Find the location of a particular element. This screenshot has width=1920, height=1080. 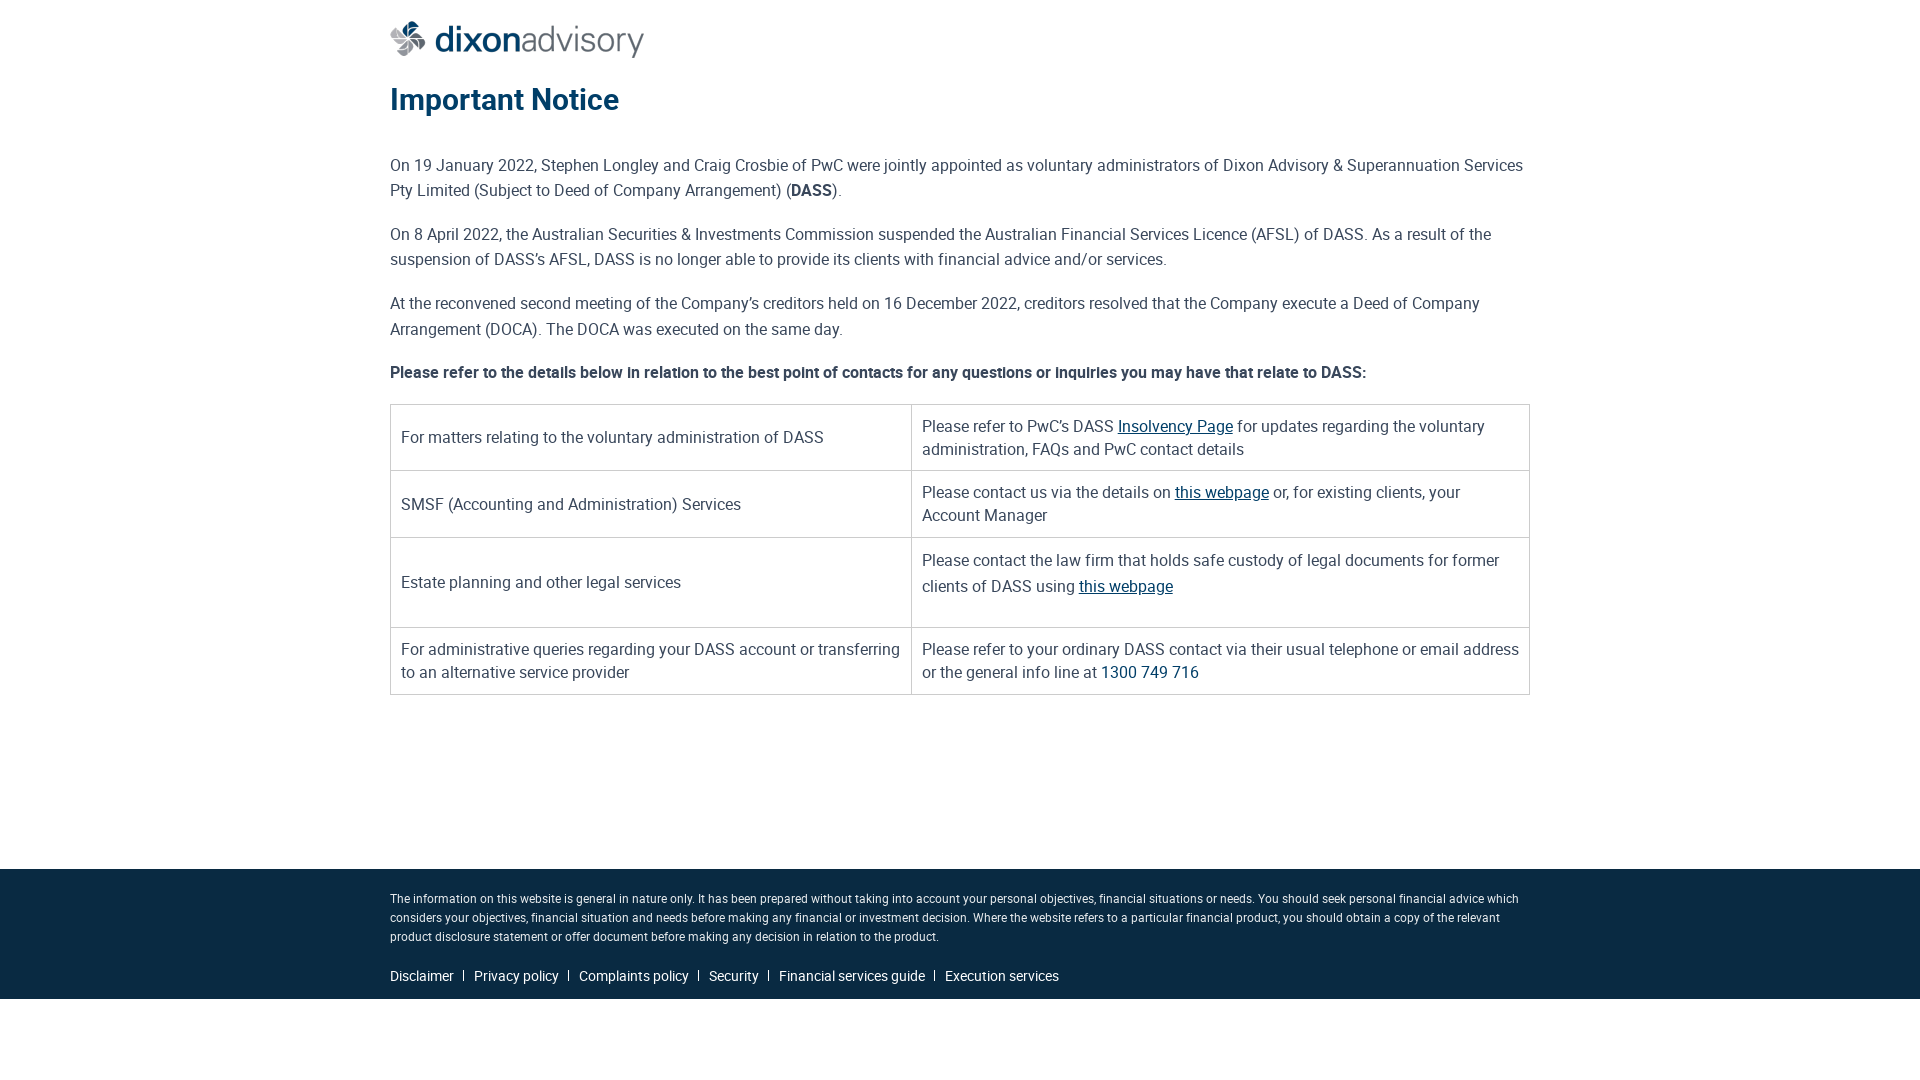

this webpage is located at coordinates (1126, 586).